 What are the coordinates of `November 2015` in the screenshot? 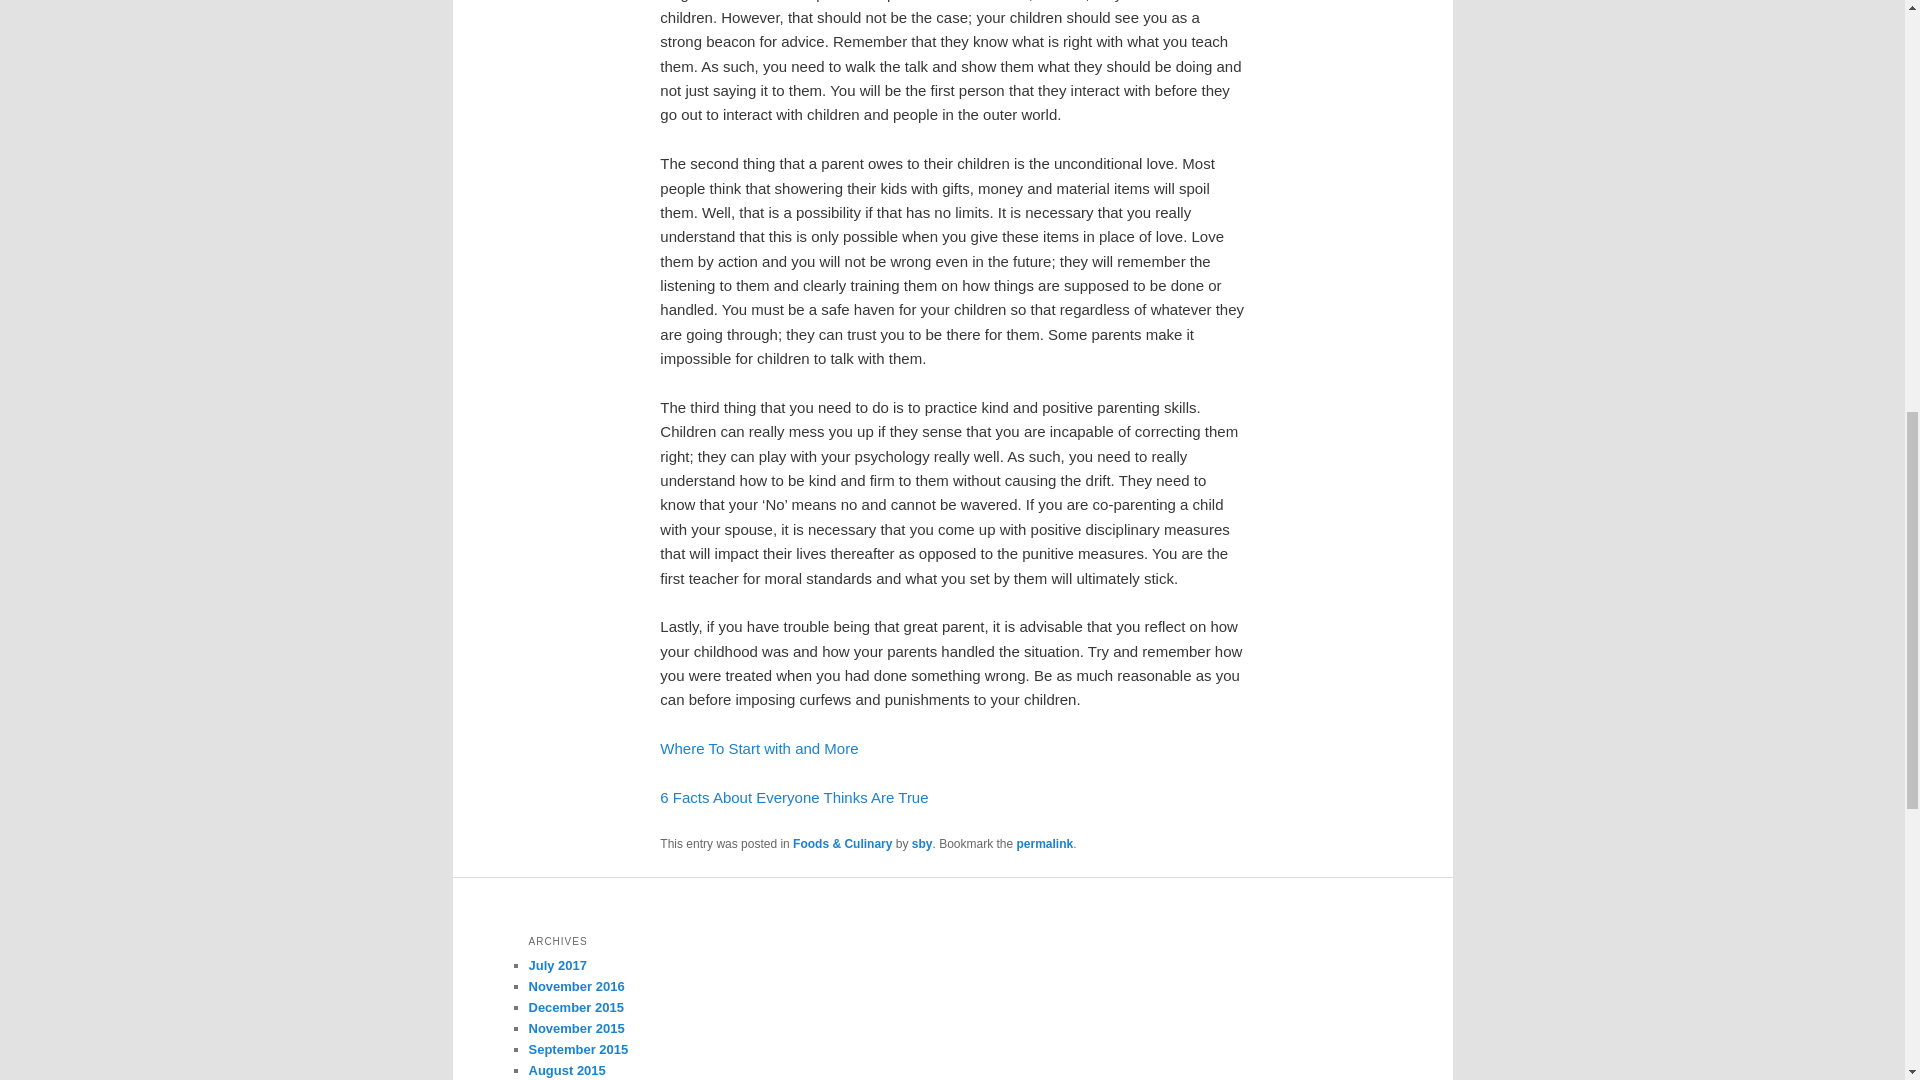 It's located at (576, 1028).